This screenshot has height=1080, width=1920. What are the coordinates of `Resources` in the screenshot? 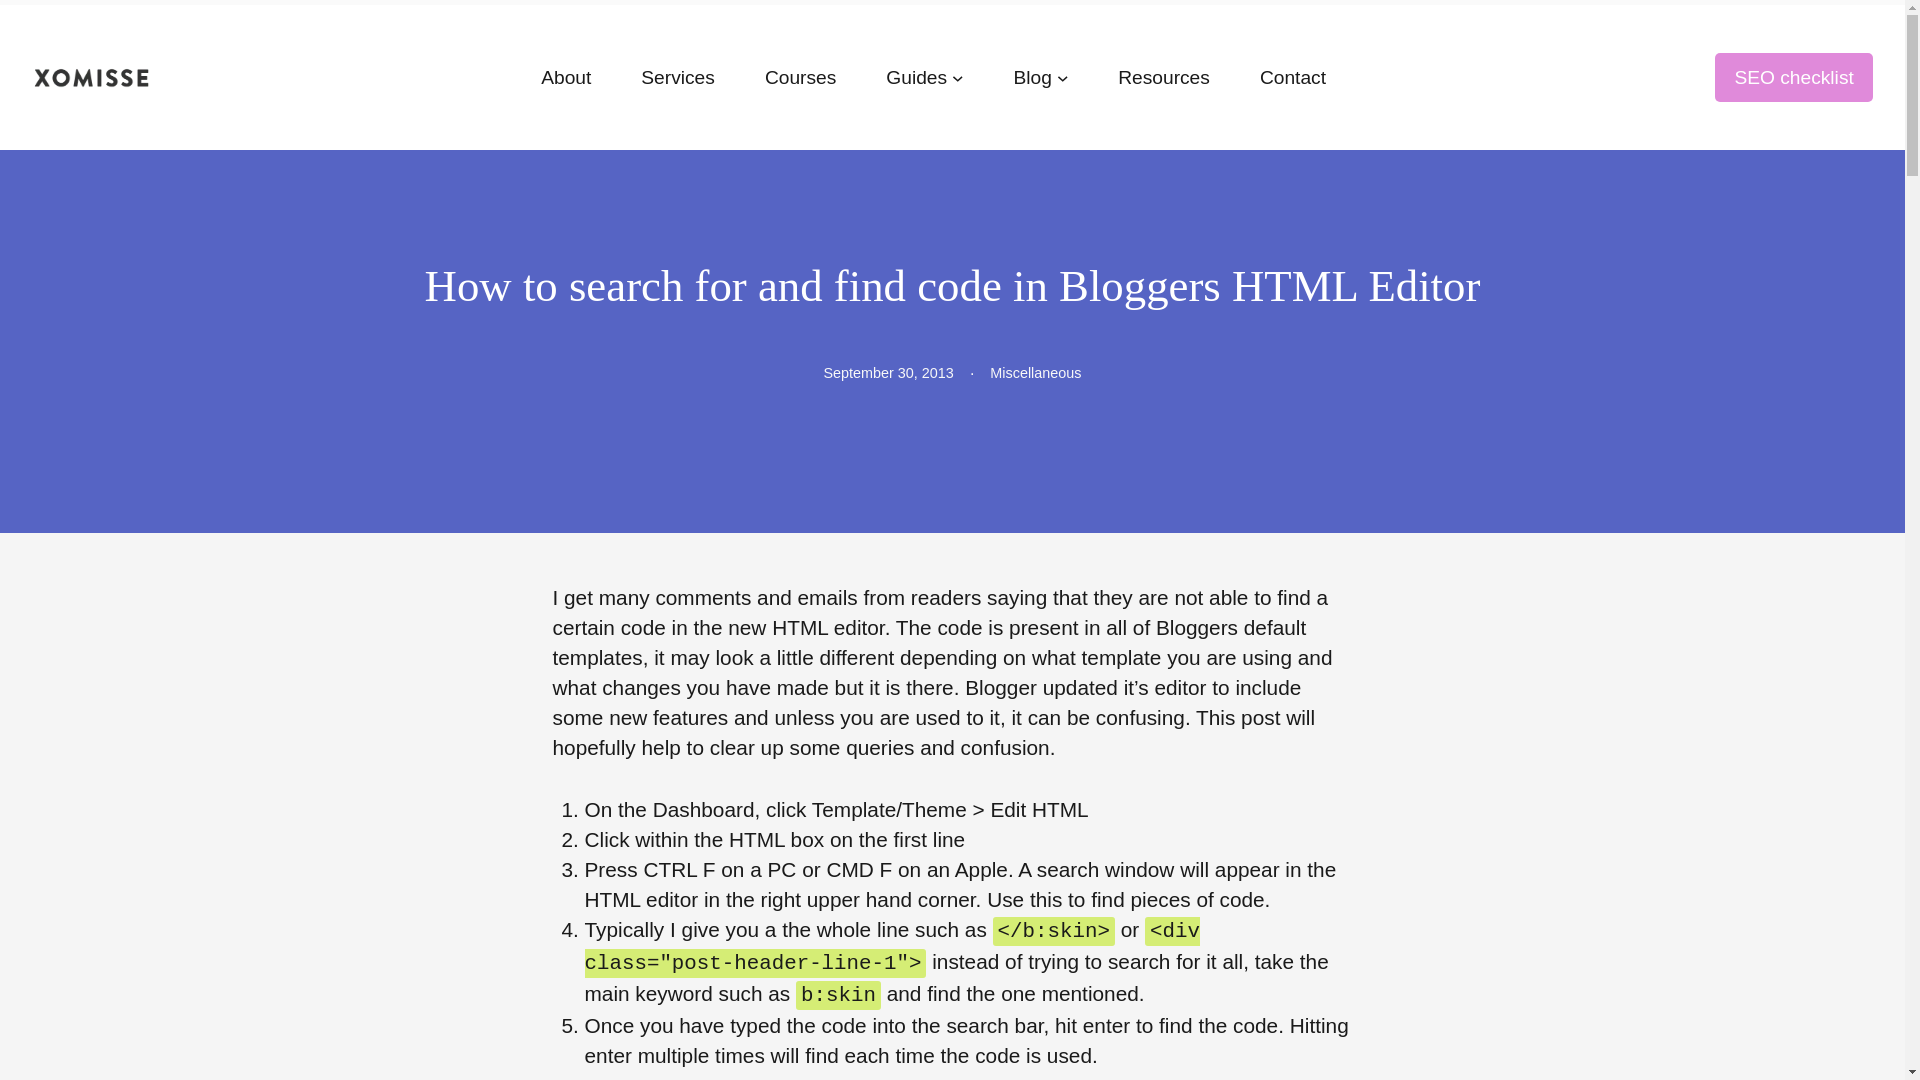 It's located at (1163, 77).